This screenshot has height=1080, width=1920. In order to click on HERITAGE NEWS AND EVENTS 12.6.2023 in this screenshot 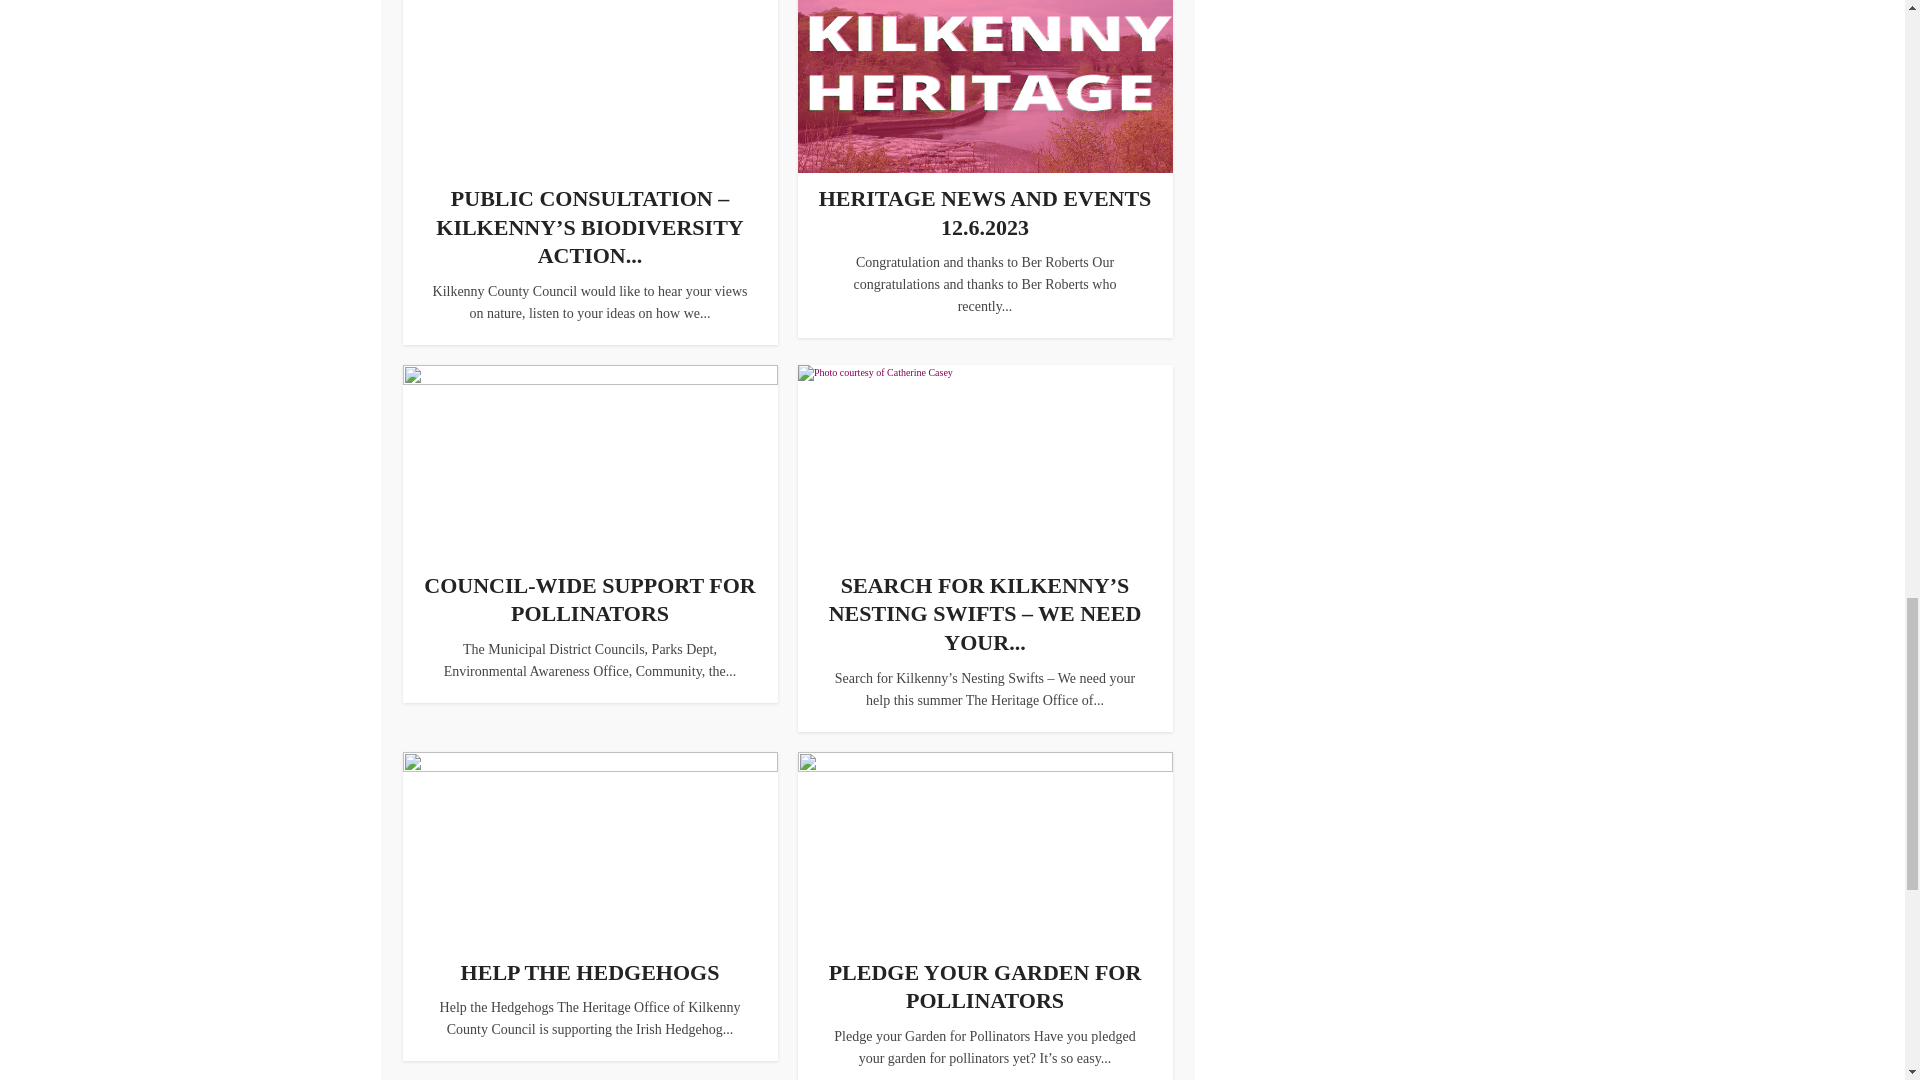, I will do `click(986, 212)`.